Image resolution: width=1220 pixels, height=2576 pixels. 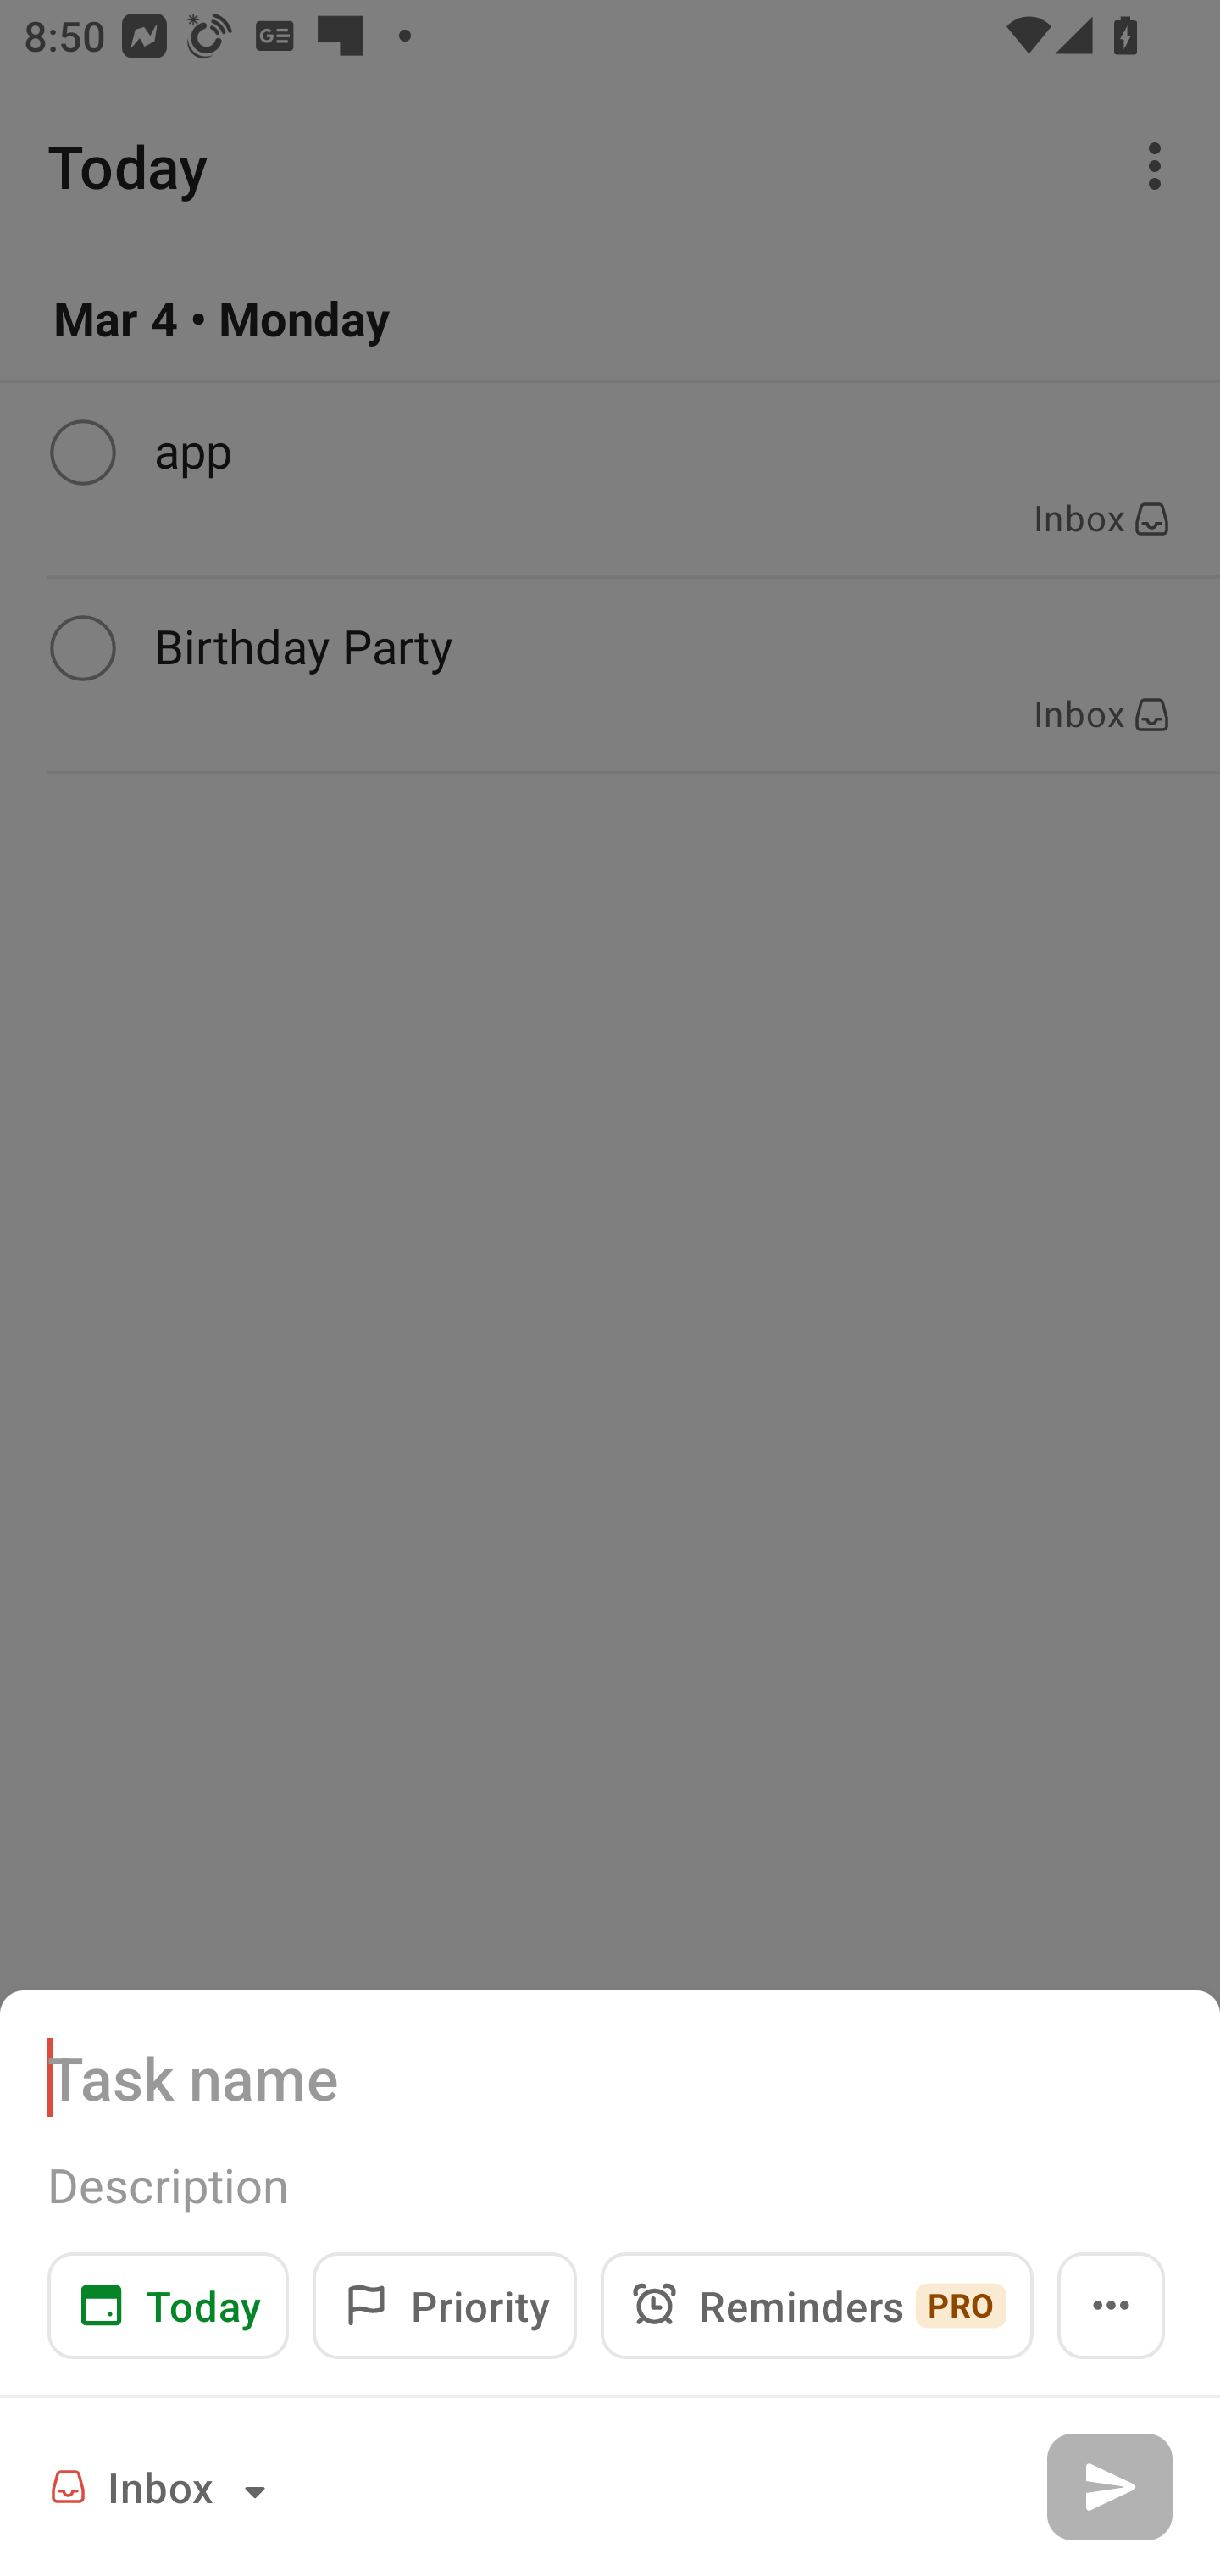 What do you see at coordinates (817, 2305) in the screenshot?
I see `Reminders PRO Reminders` at bounding box center [817, 2305].